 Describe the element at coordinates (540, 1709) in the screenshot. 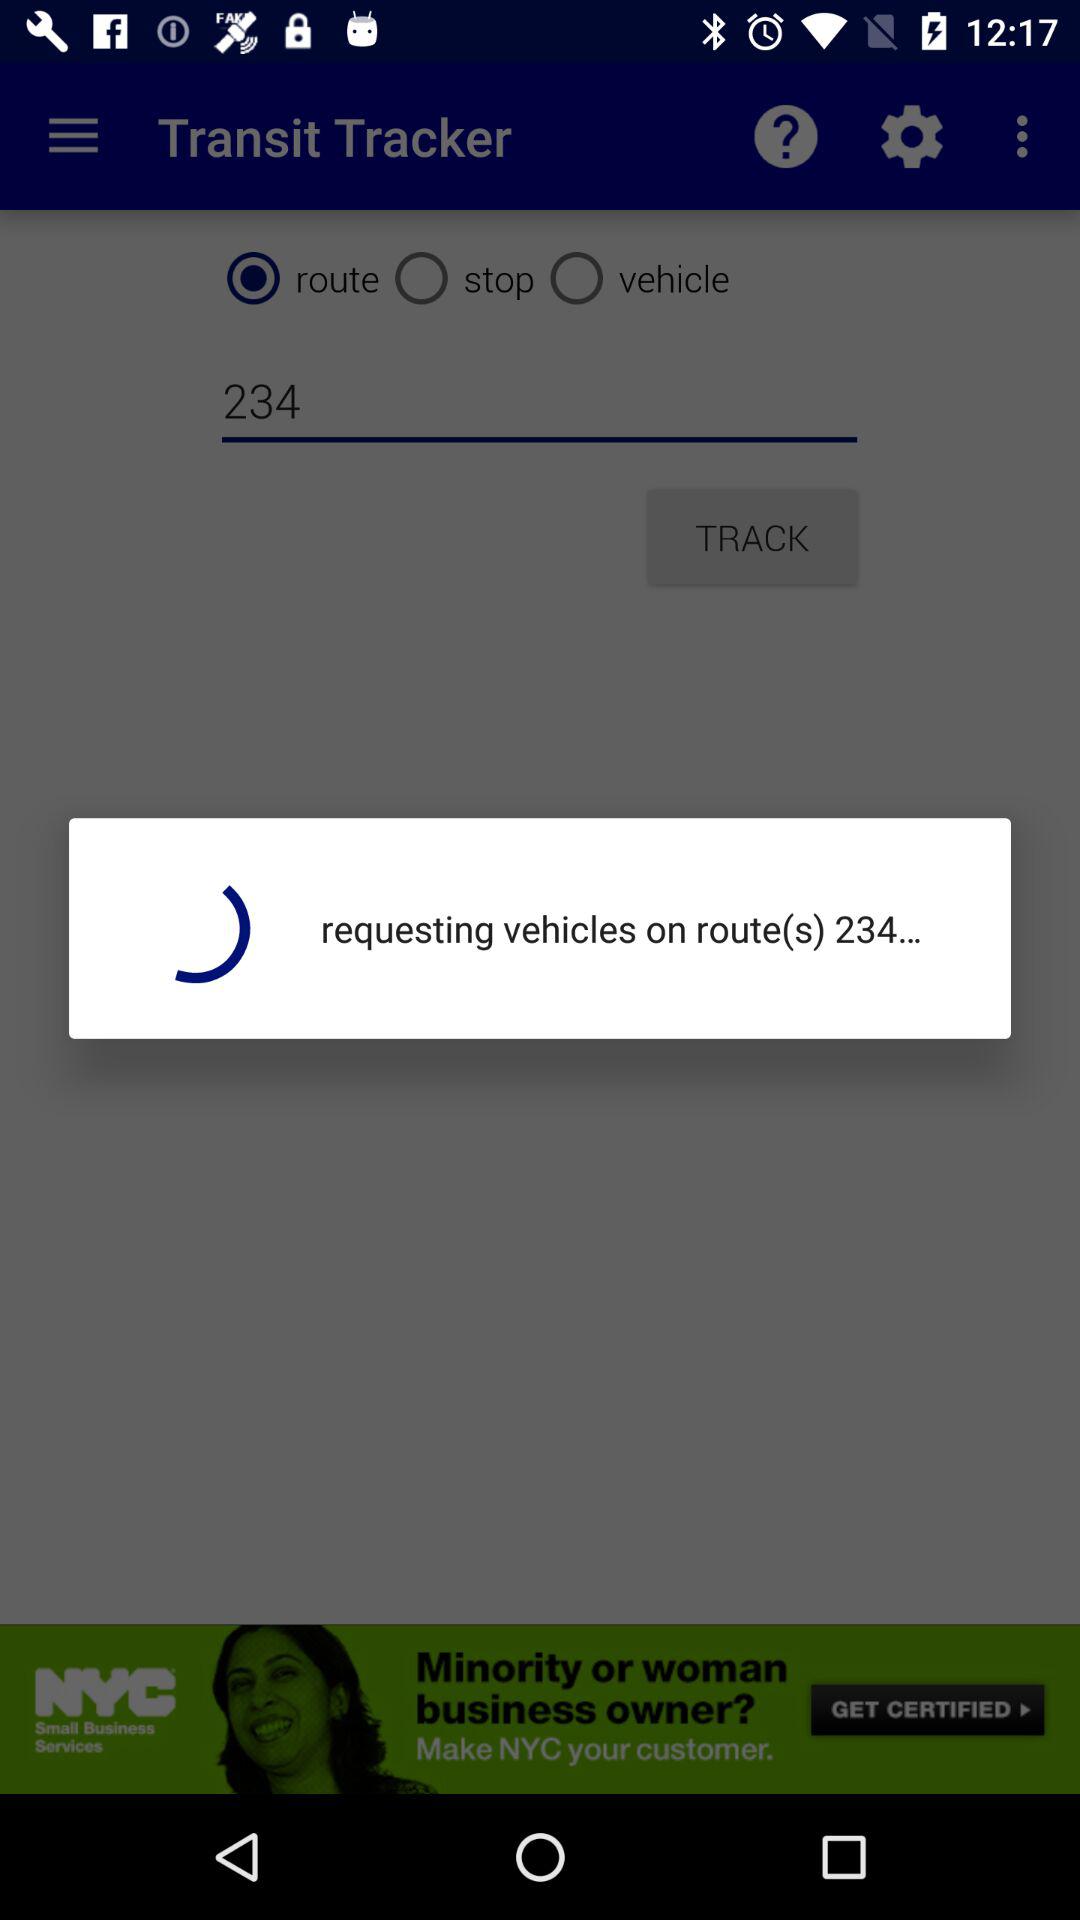

I see `advertisement link` at that location.